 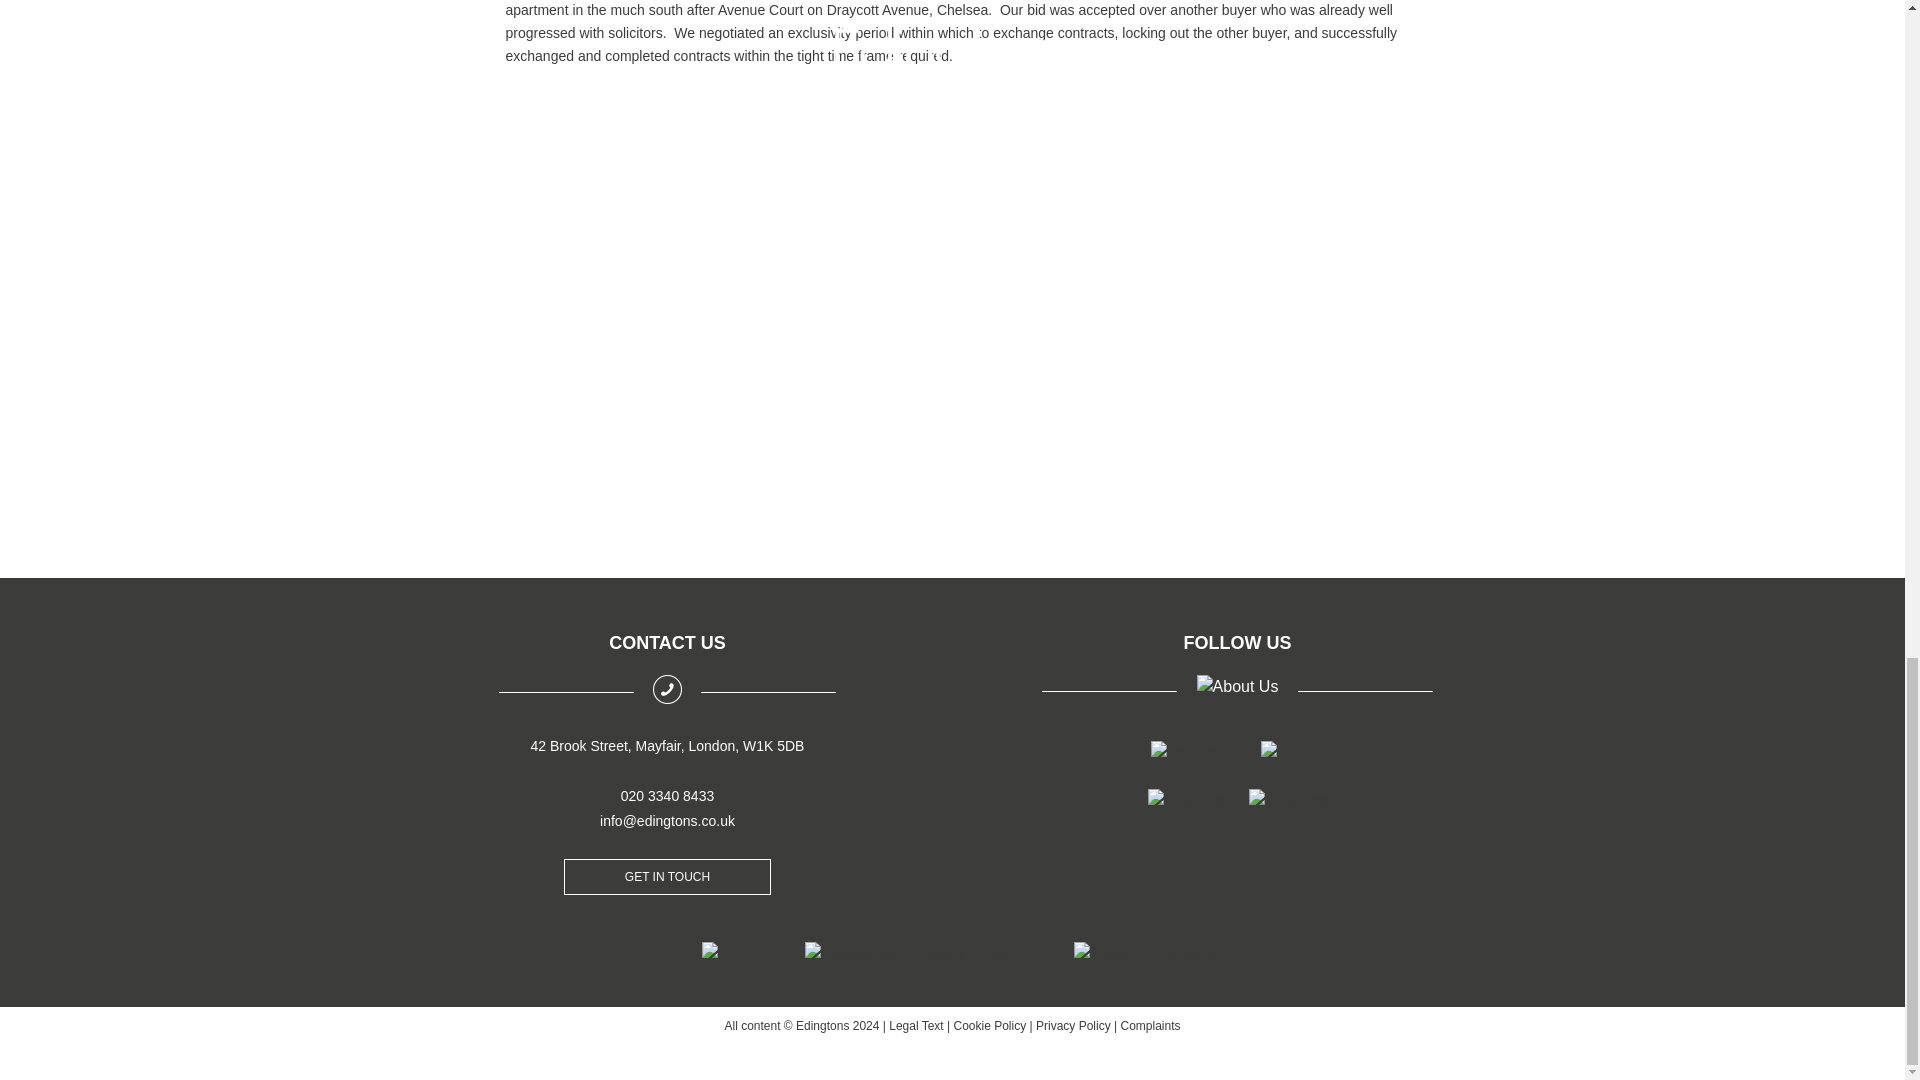 What do you see at coordinates (667, 796) in the screenshot?
I see `020 3340 8433` at bounding box center [667, 796].